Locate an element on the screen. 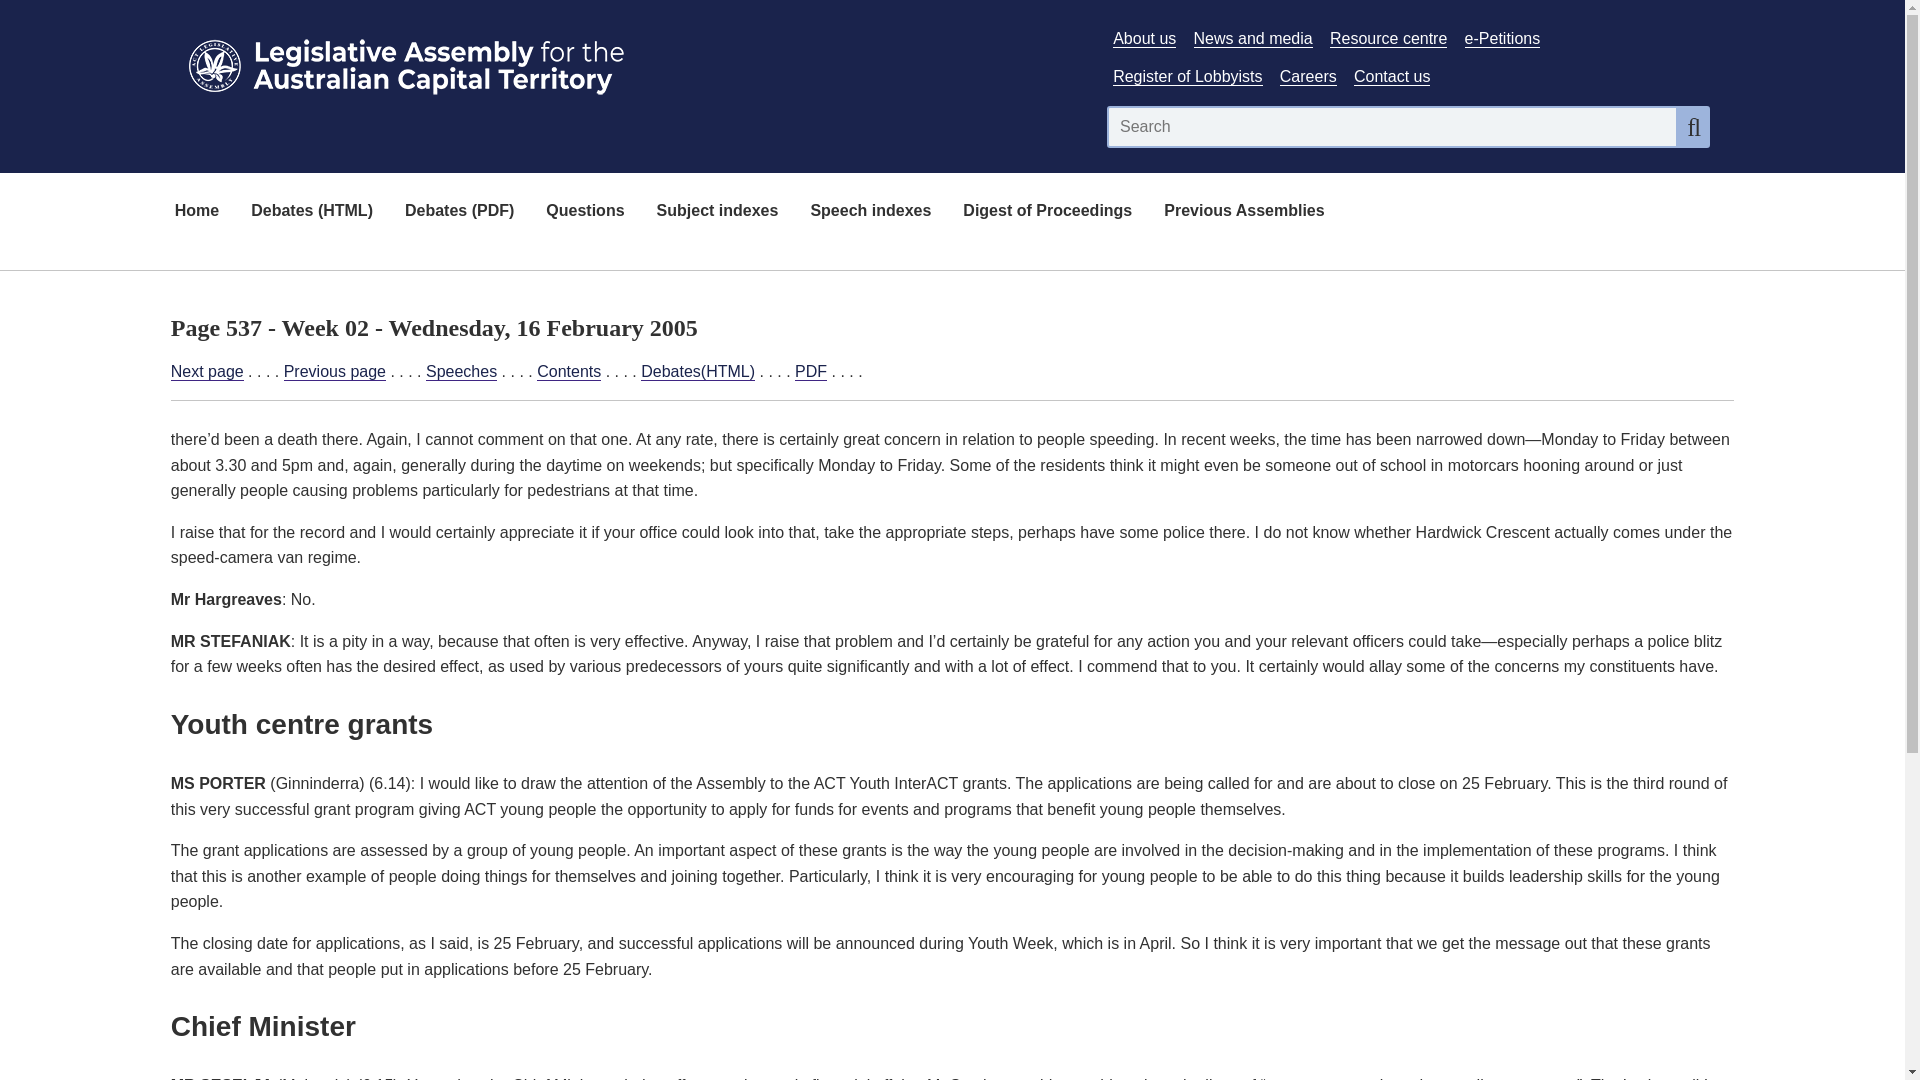 The width and height of the screenshot is (1920, 1080). Link to About Us is located at coordinates (1144, 38).